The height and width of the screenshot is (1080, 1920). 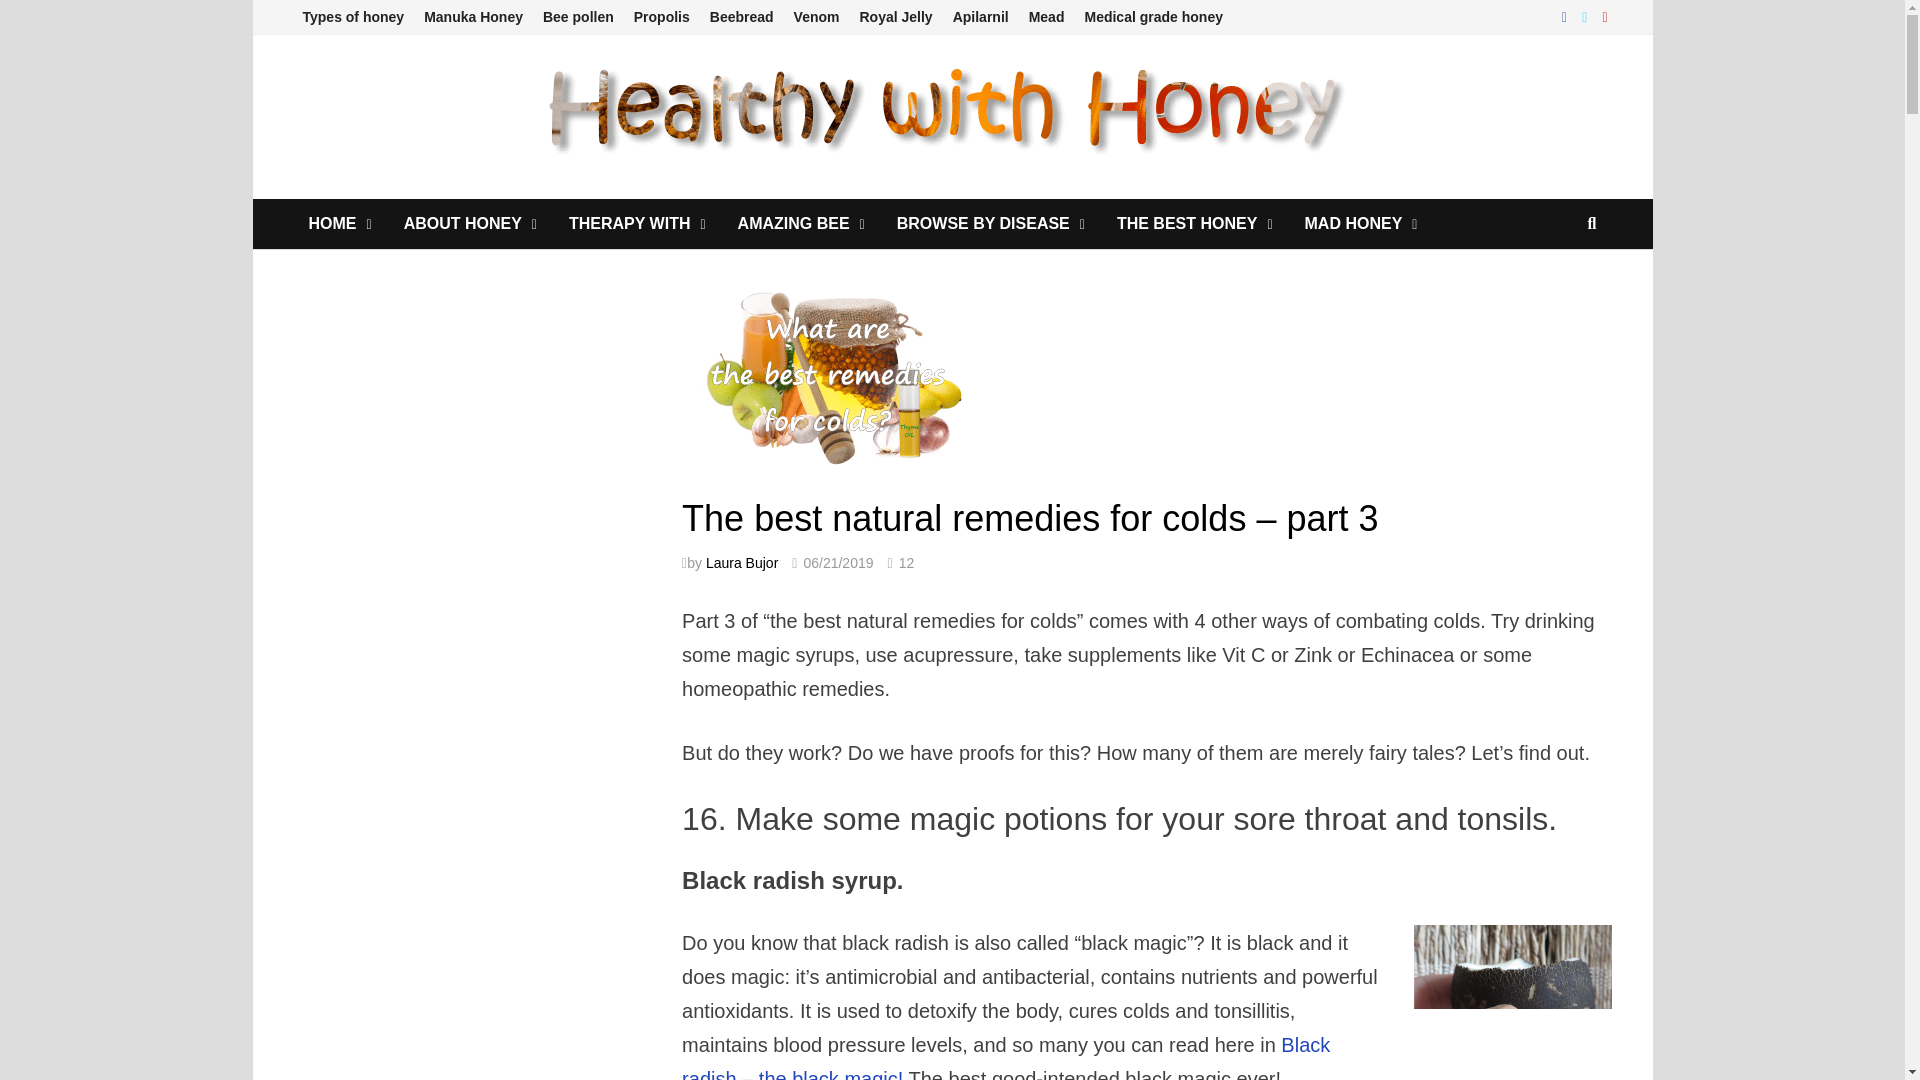 I want to click on Apilarnil, so click(x=980, y=17).